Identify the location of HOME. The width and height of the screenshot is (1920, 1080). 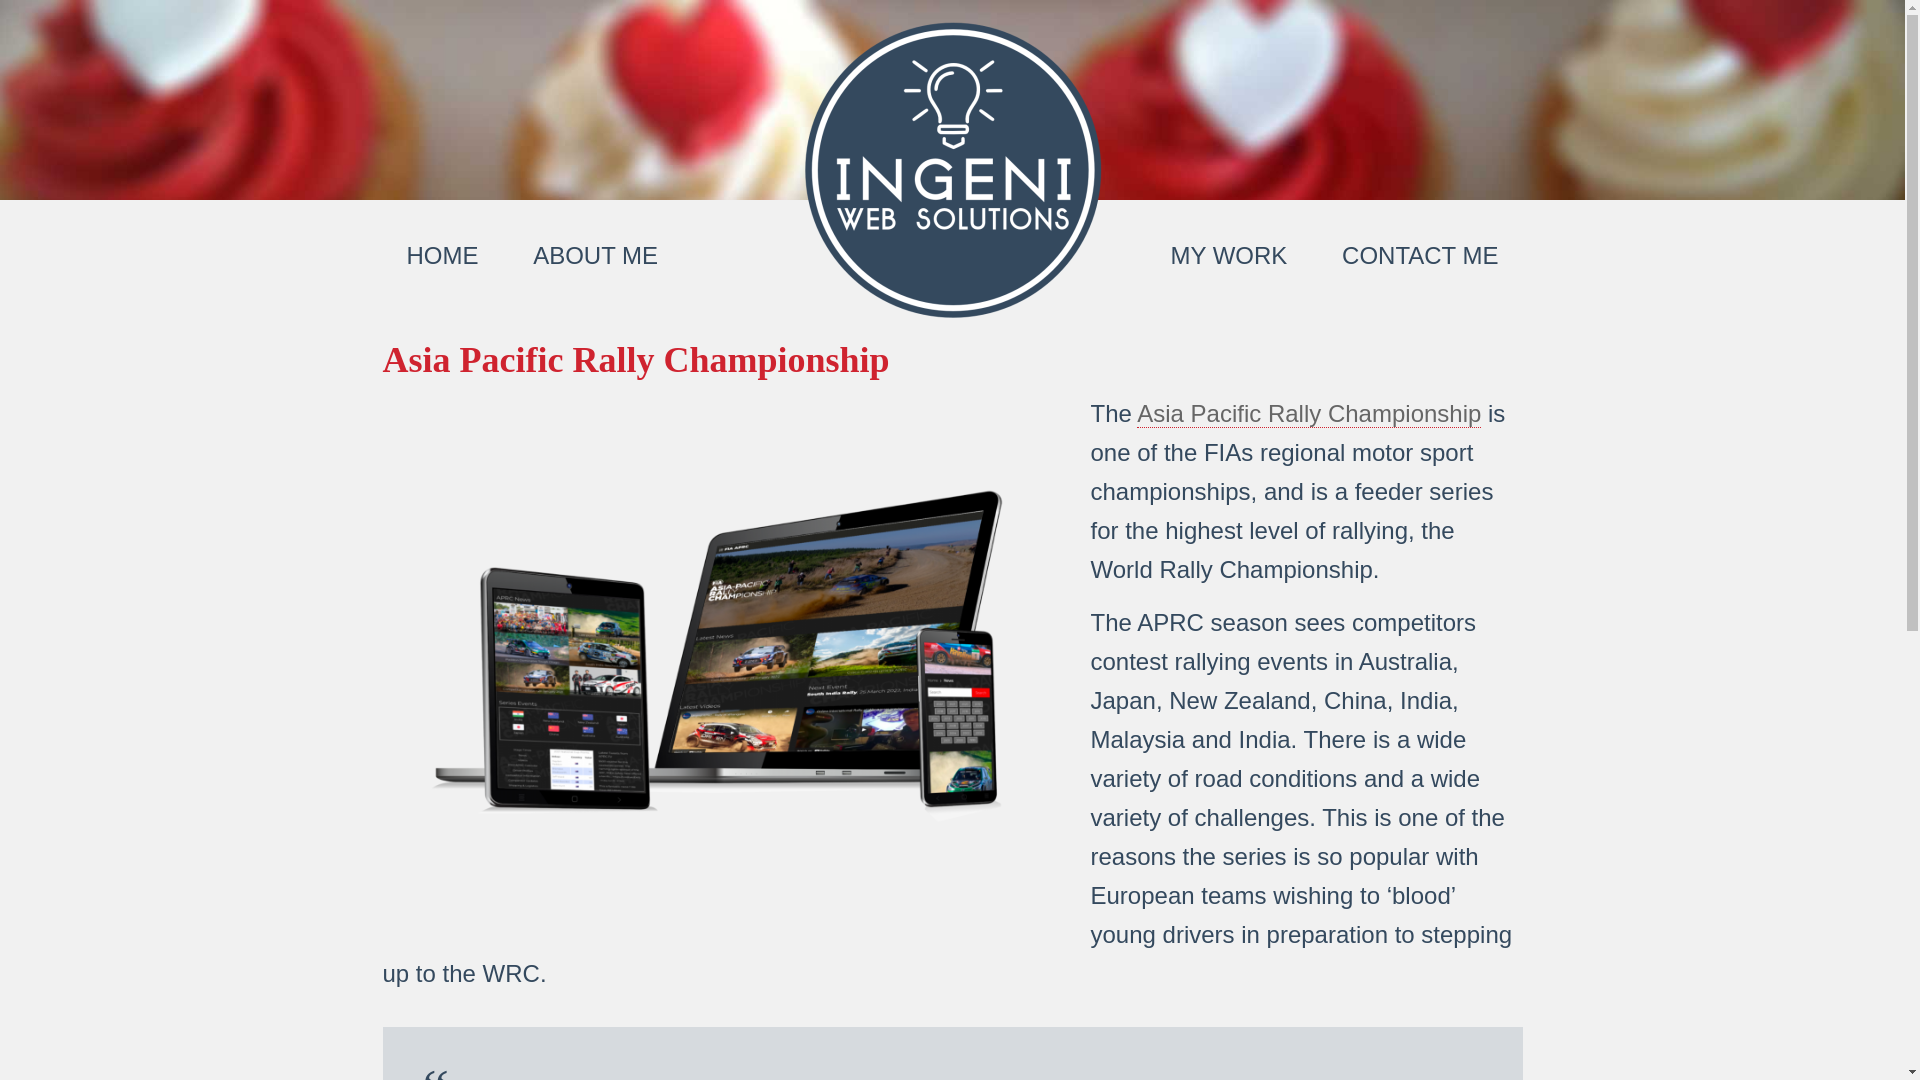
(442, 256).